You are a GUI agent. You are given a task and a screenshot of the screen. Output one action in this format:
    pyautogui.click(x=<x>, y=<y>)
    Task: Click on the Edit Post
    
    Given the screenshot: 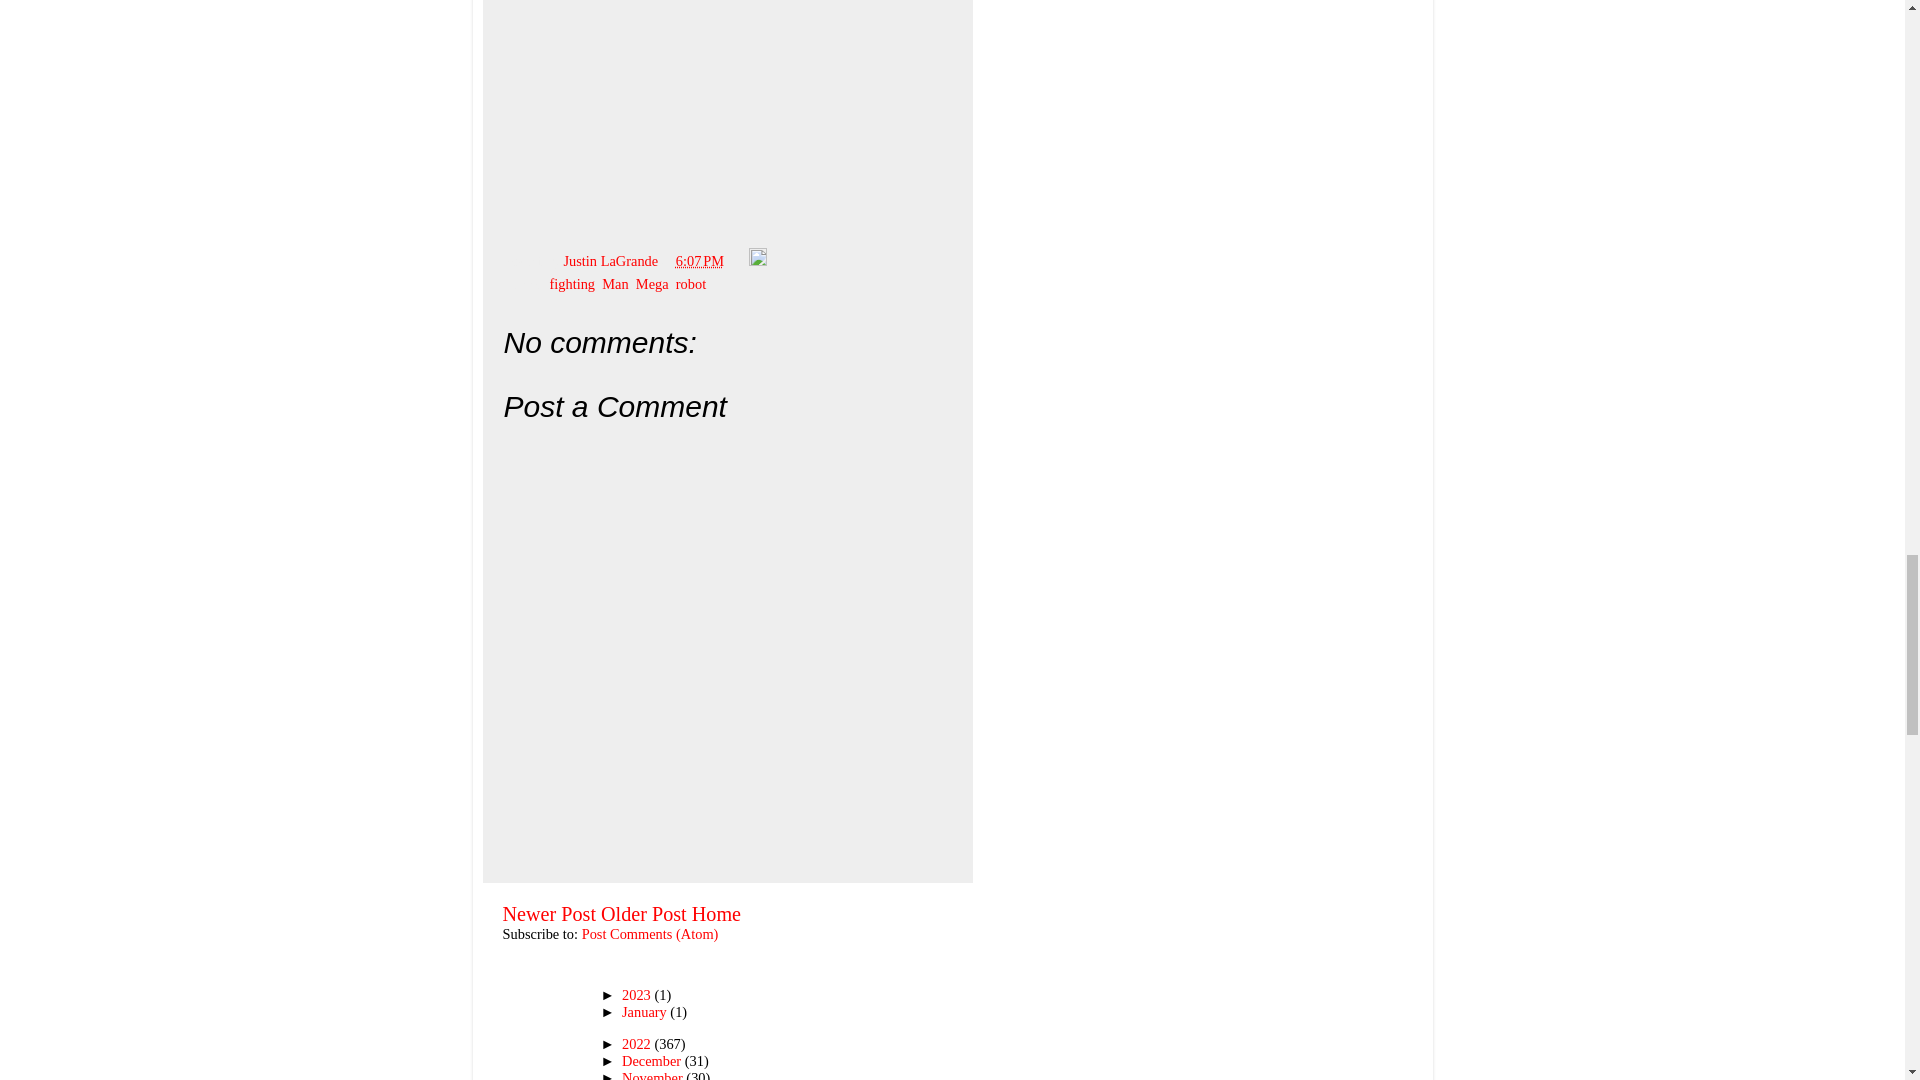 What is the action you would take?
    pyautogui.click(x=757, y=260)
    